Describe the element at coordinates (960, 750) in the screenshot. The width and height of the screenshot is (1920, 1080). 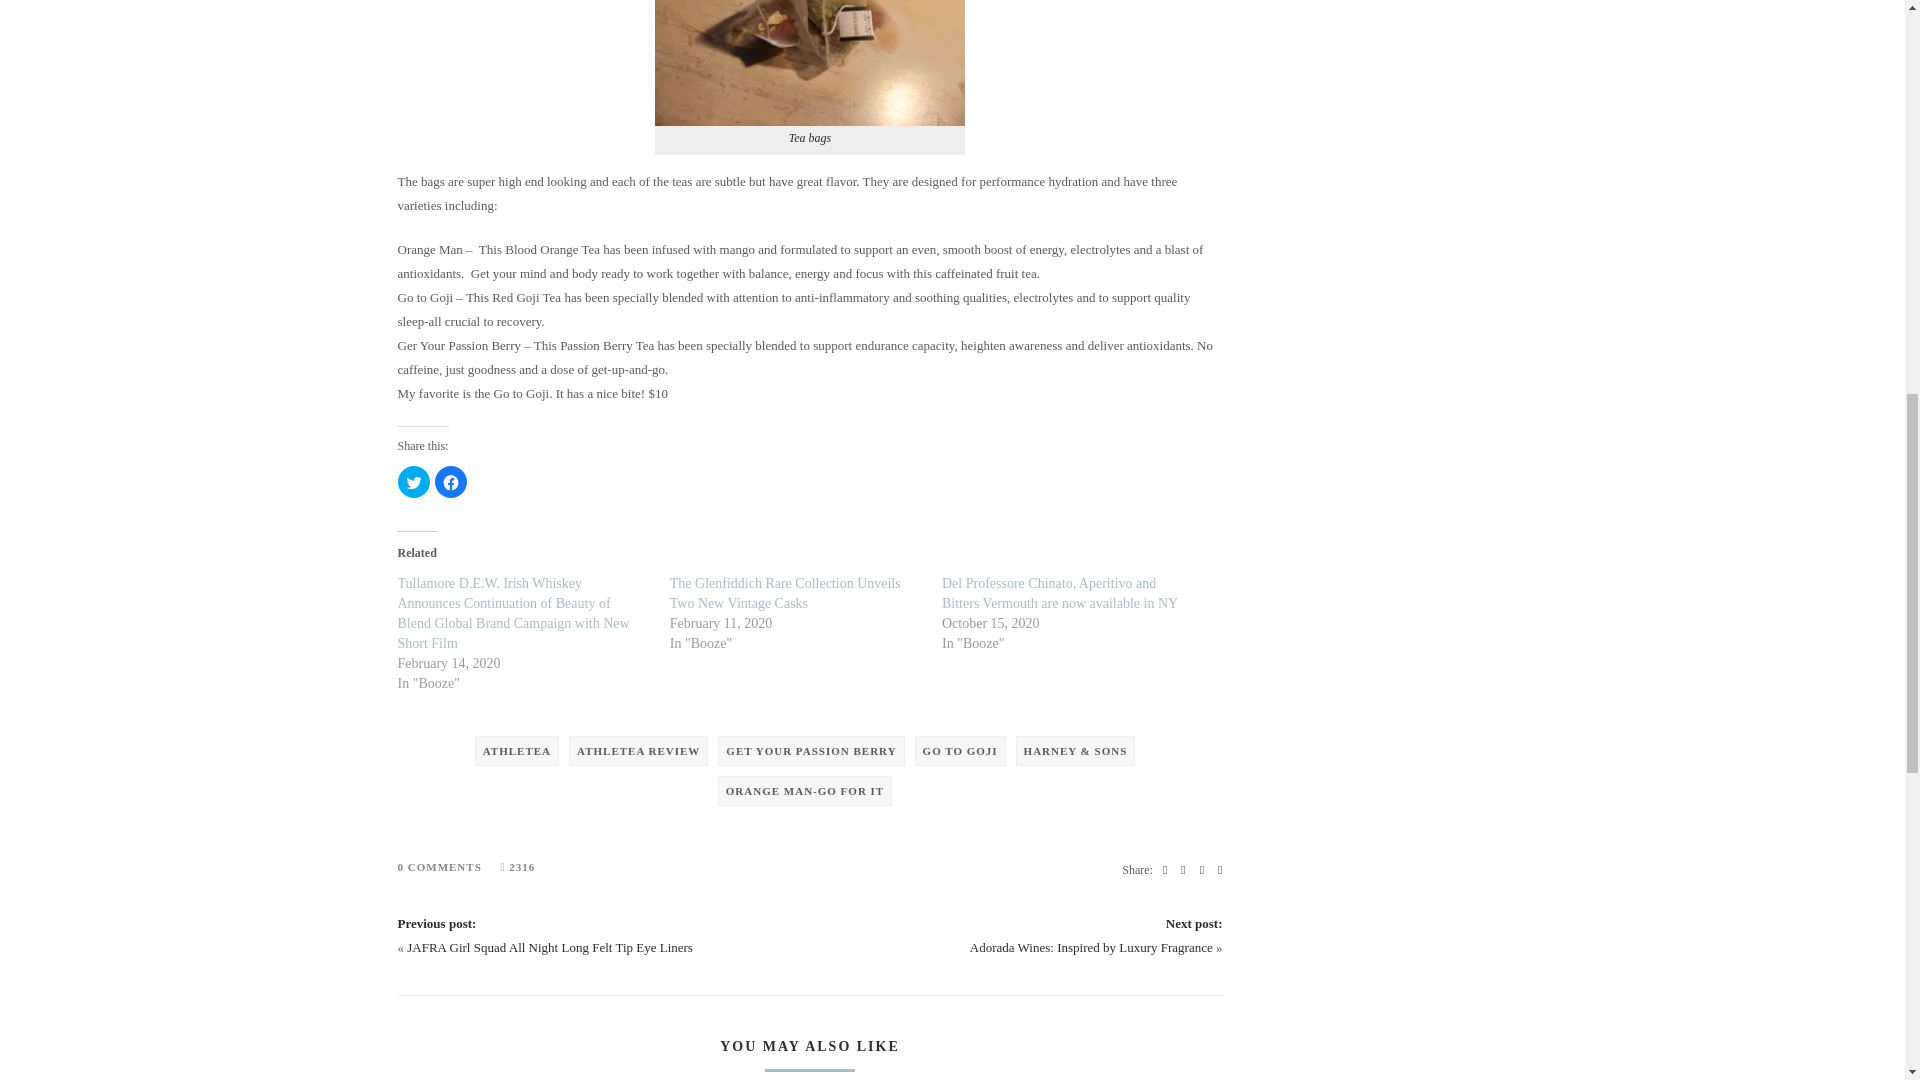
I see `GO TO GOJI` at that location.